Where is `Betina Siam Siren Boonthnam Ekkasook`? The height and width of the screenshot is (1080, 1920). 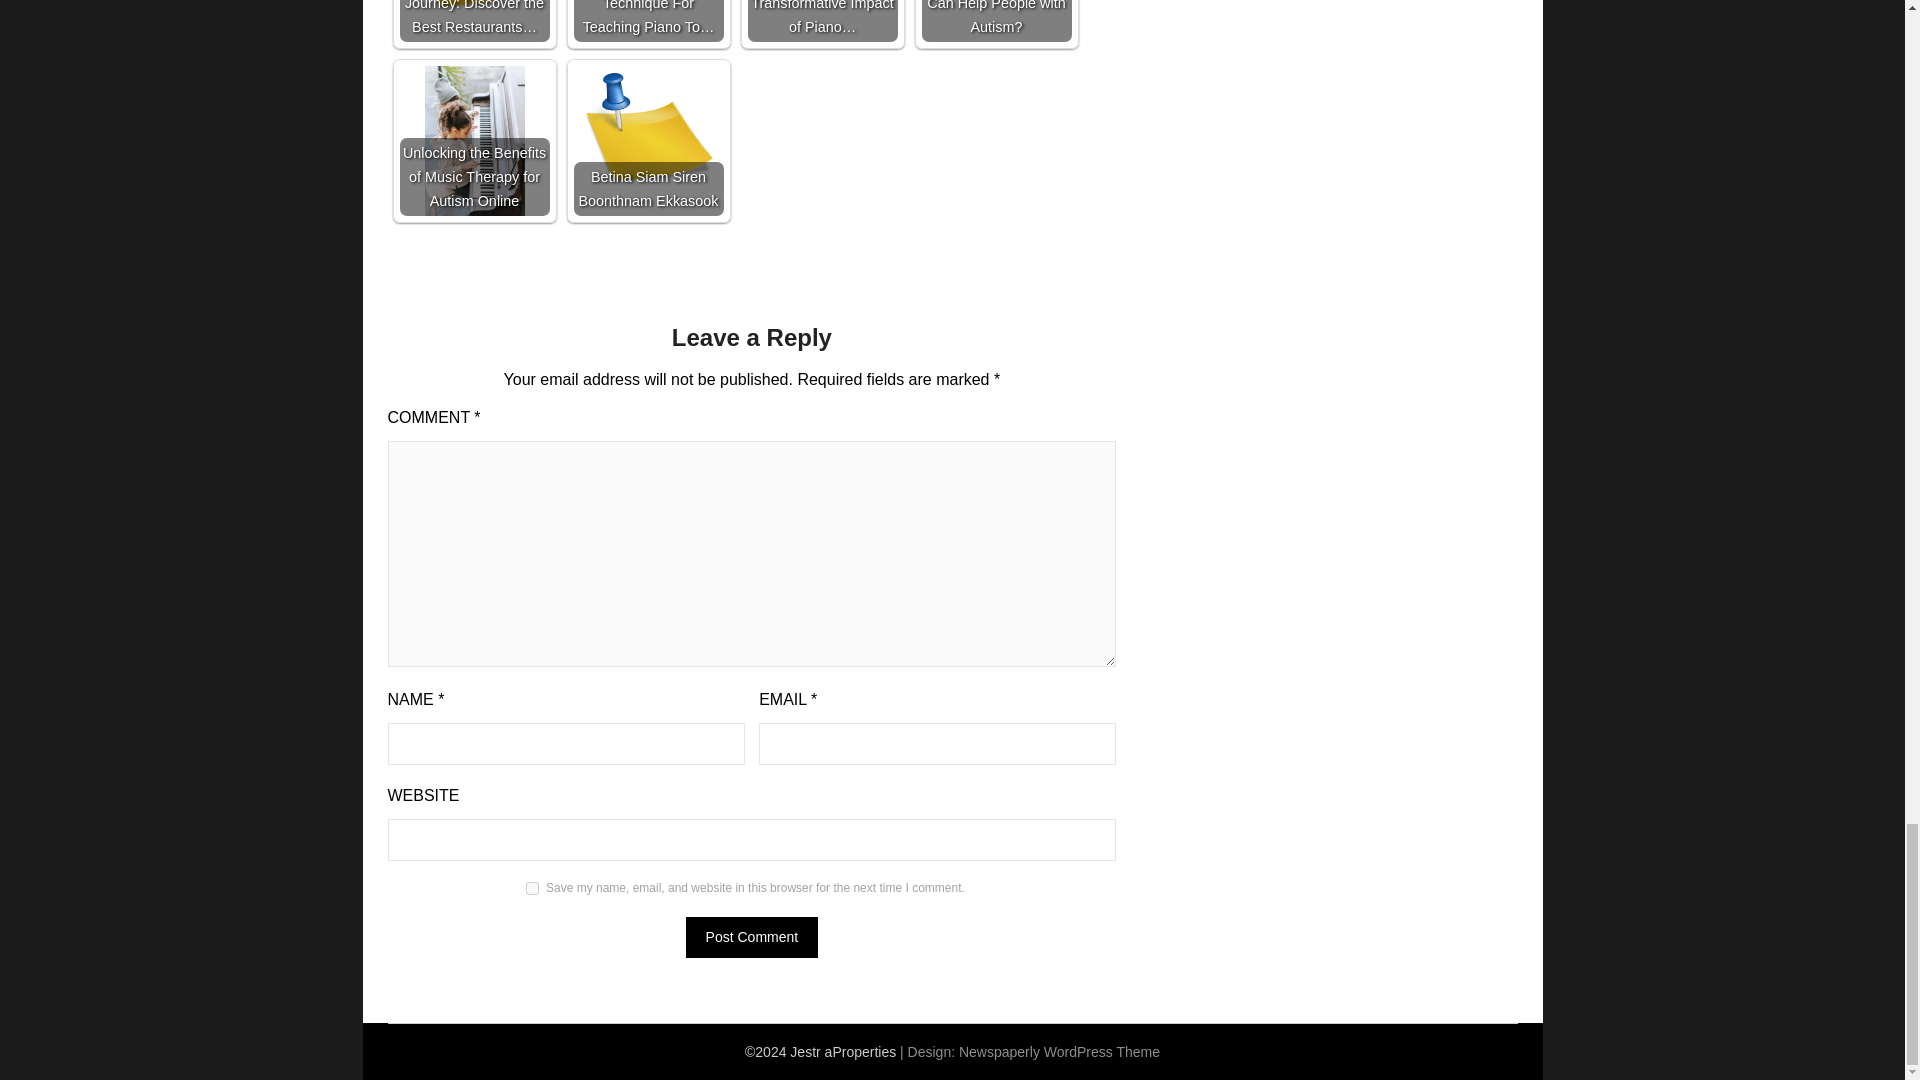 Betina Siam Siren Boonthnam Ekkasook is located at coordinates (648, 140).